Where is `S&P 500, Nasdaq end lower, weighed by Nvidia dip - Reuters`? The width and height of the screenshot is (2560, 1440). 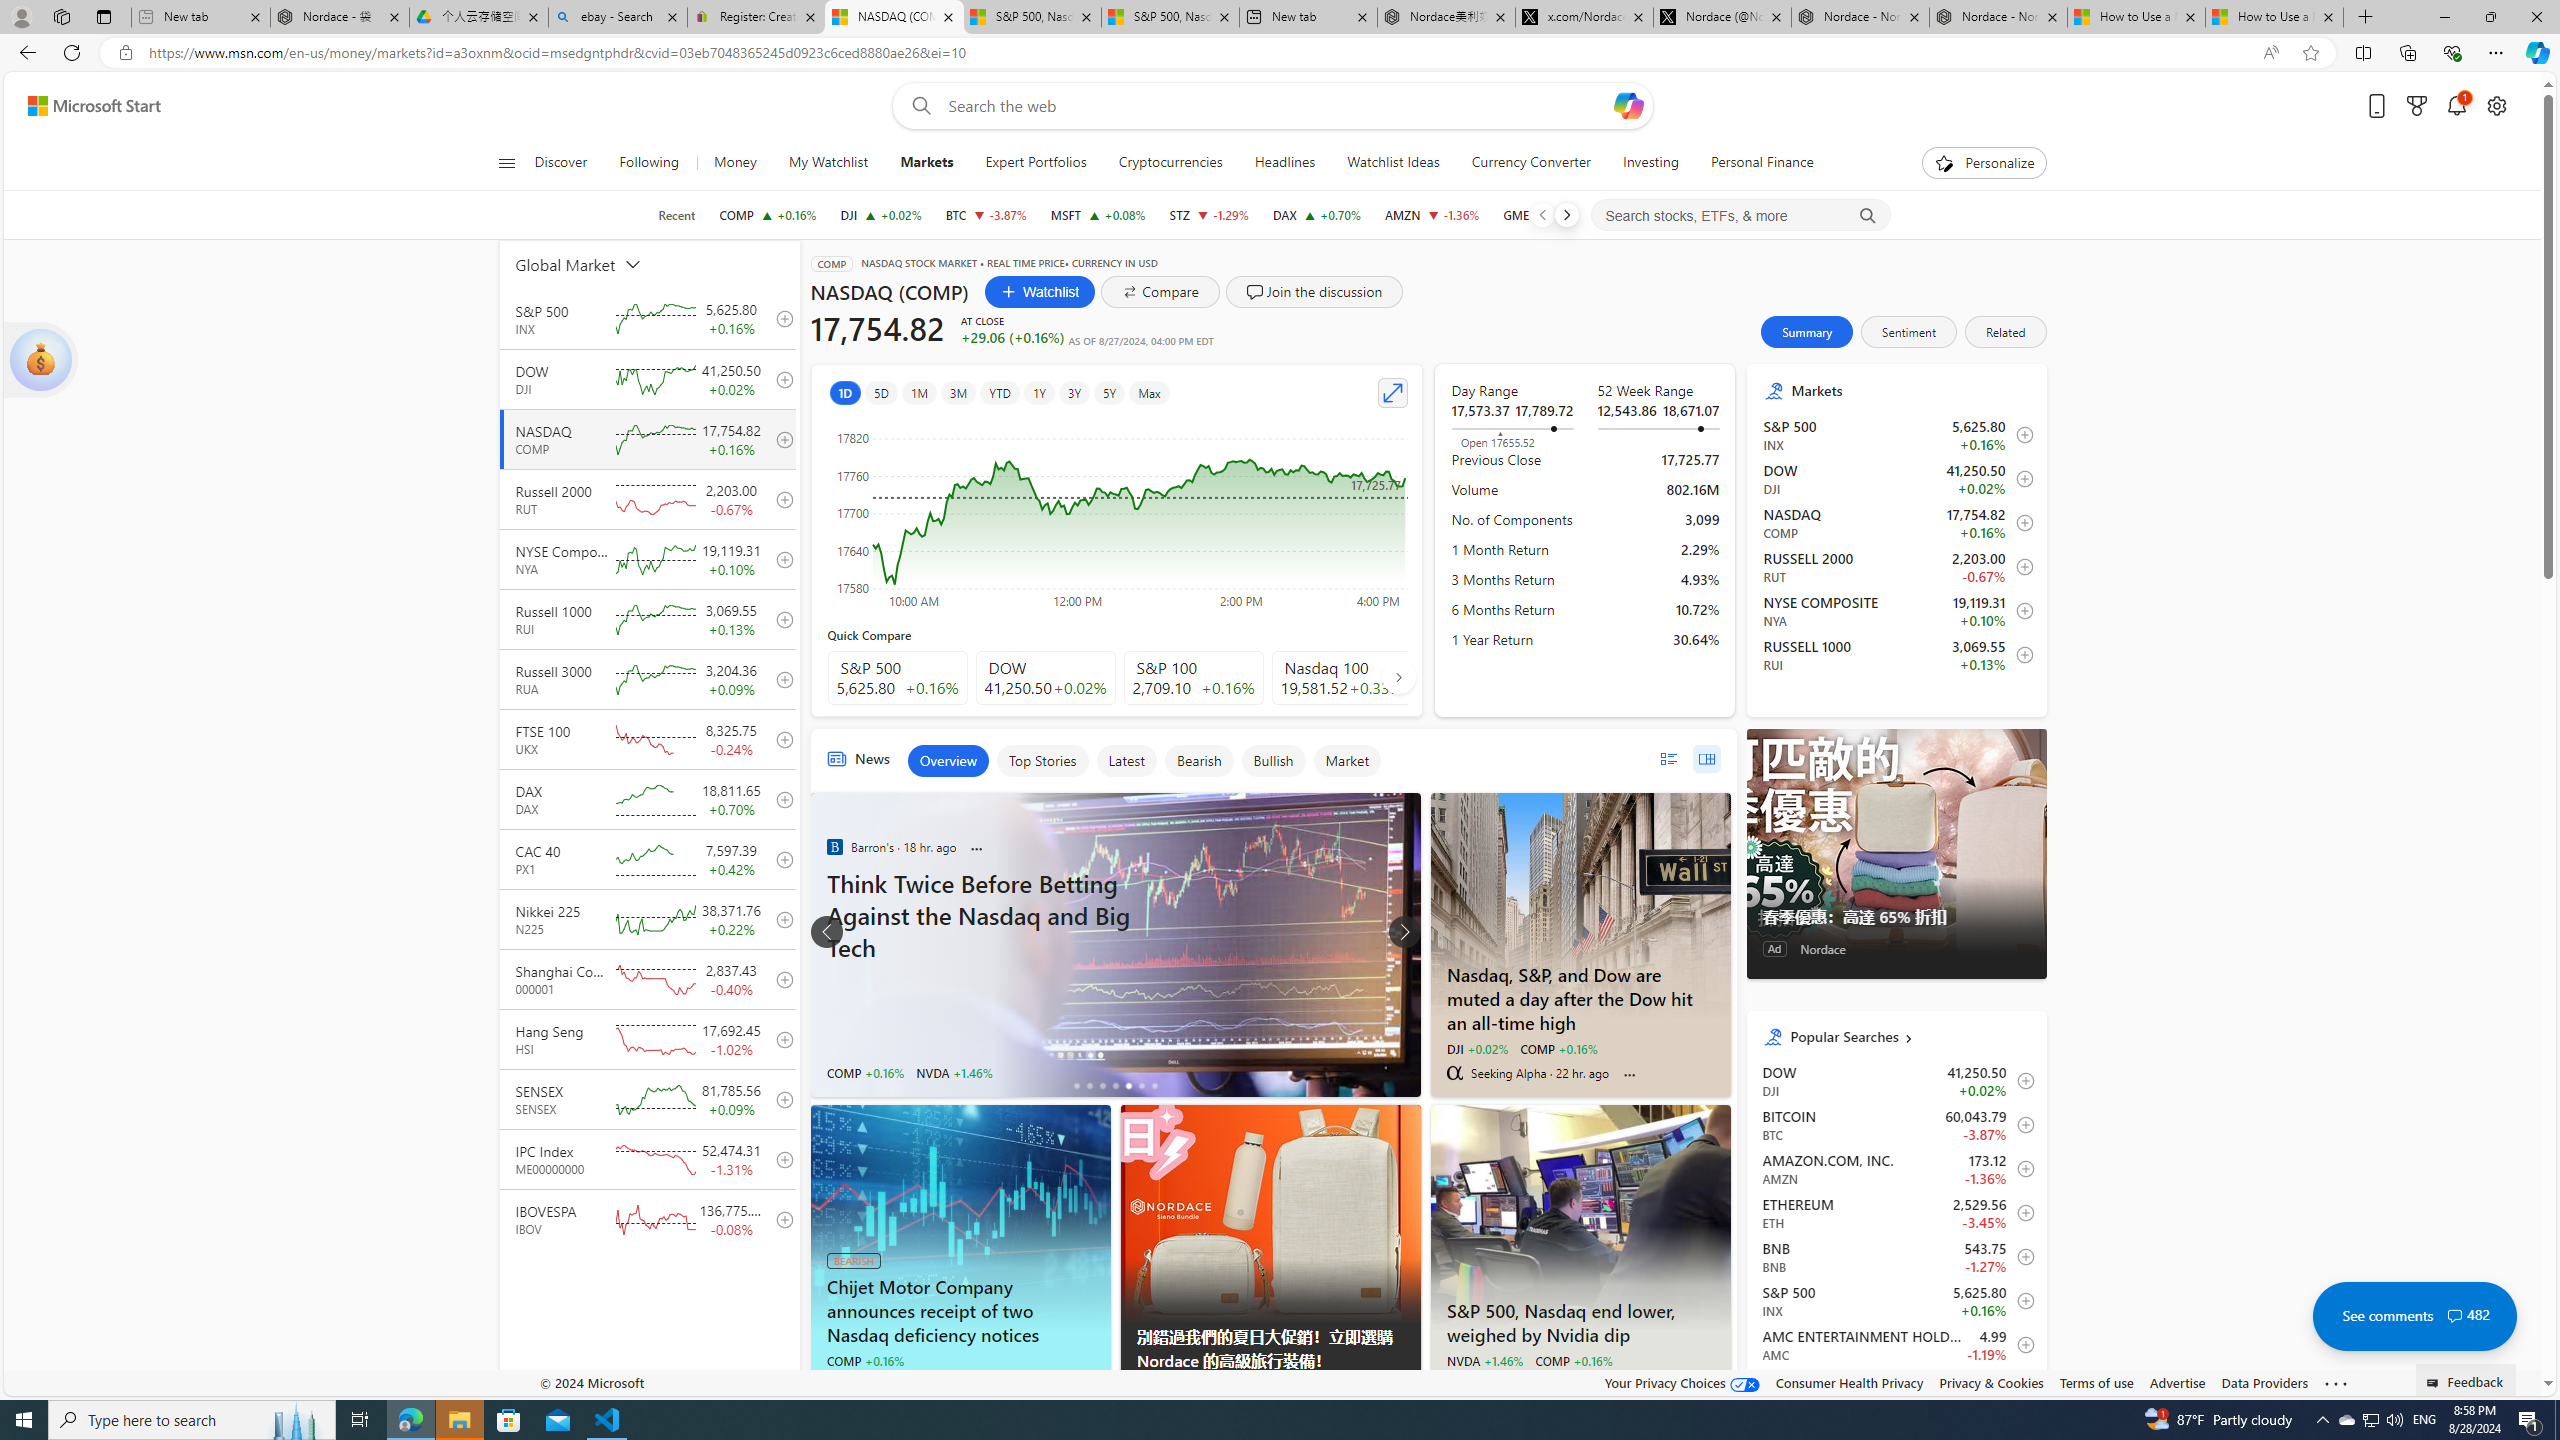 S&P 500, Nasdaq end lower, weighed by Nvidia dip - Reuters is located at coordinates (1580, 1217).